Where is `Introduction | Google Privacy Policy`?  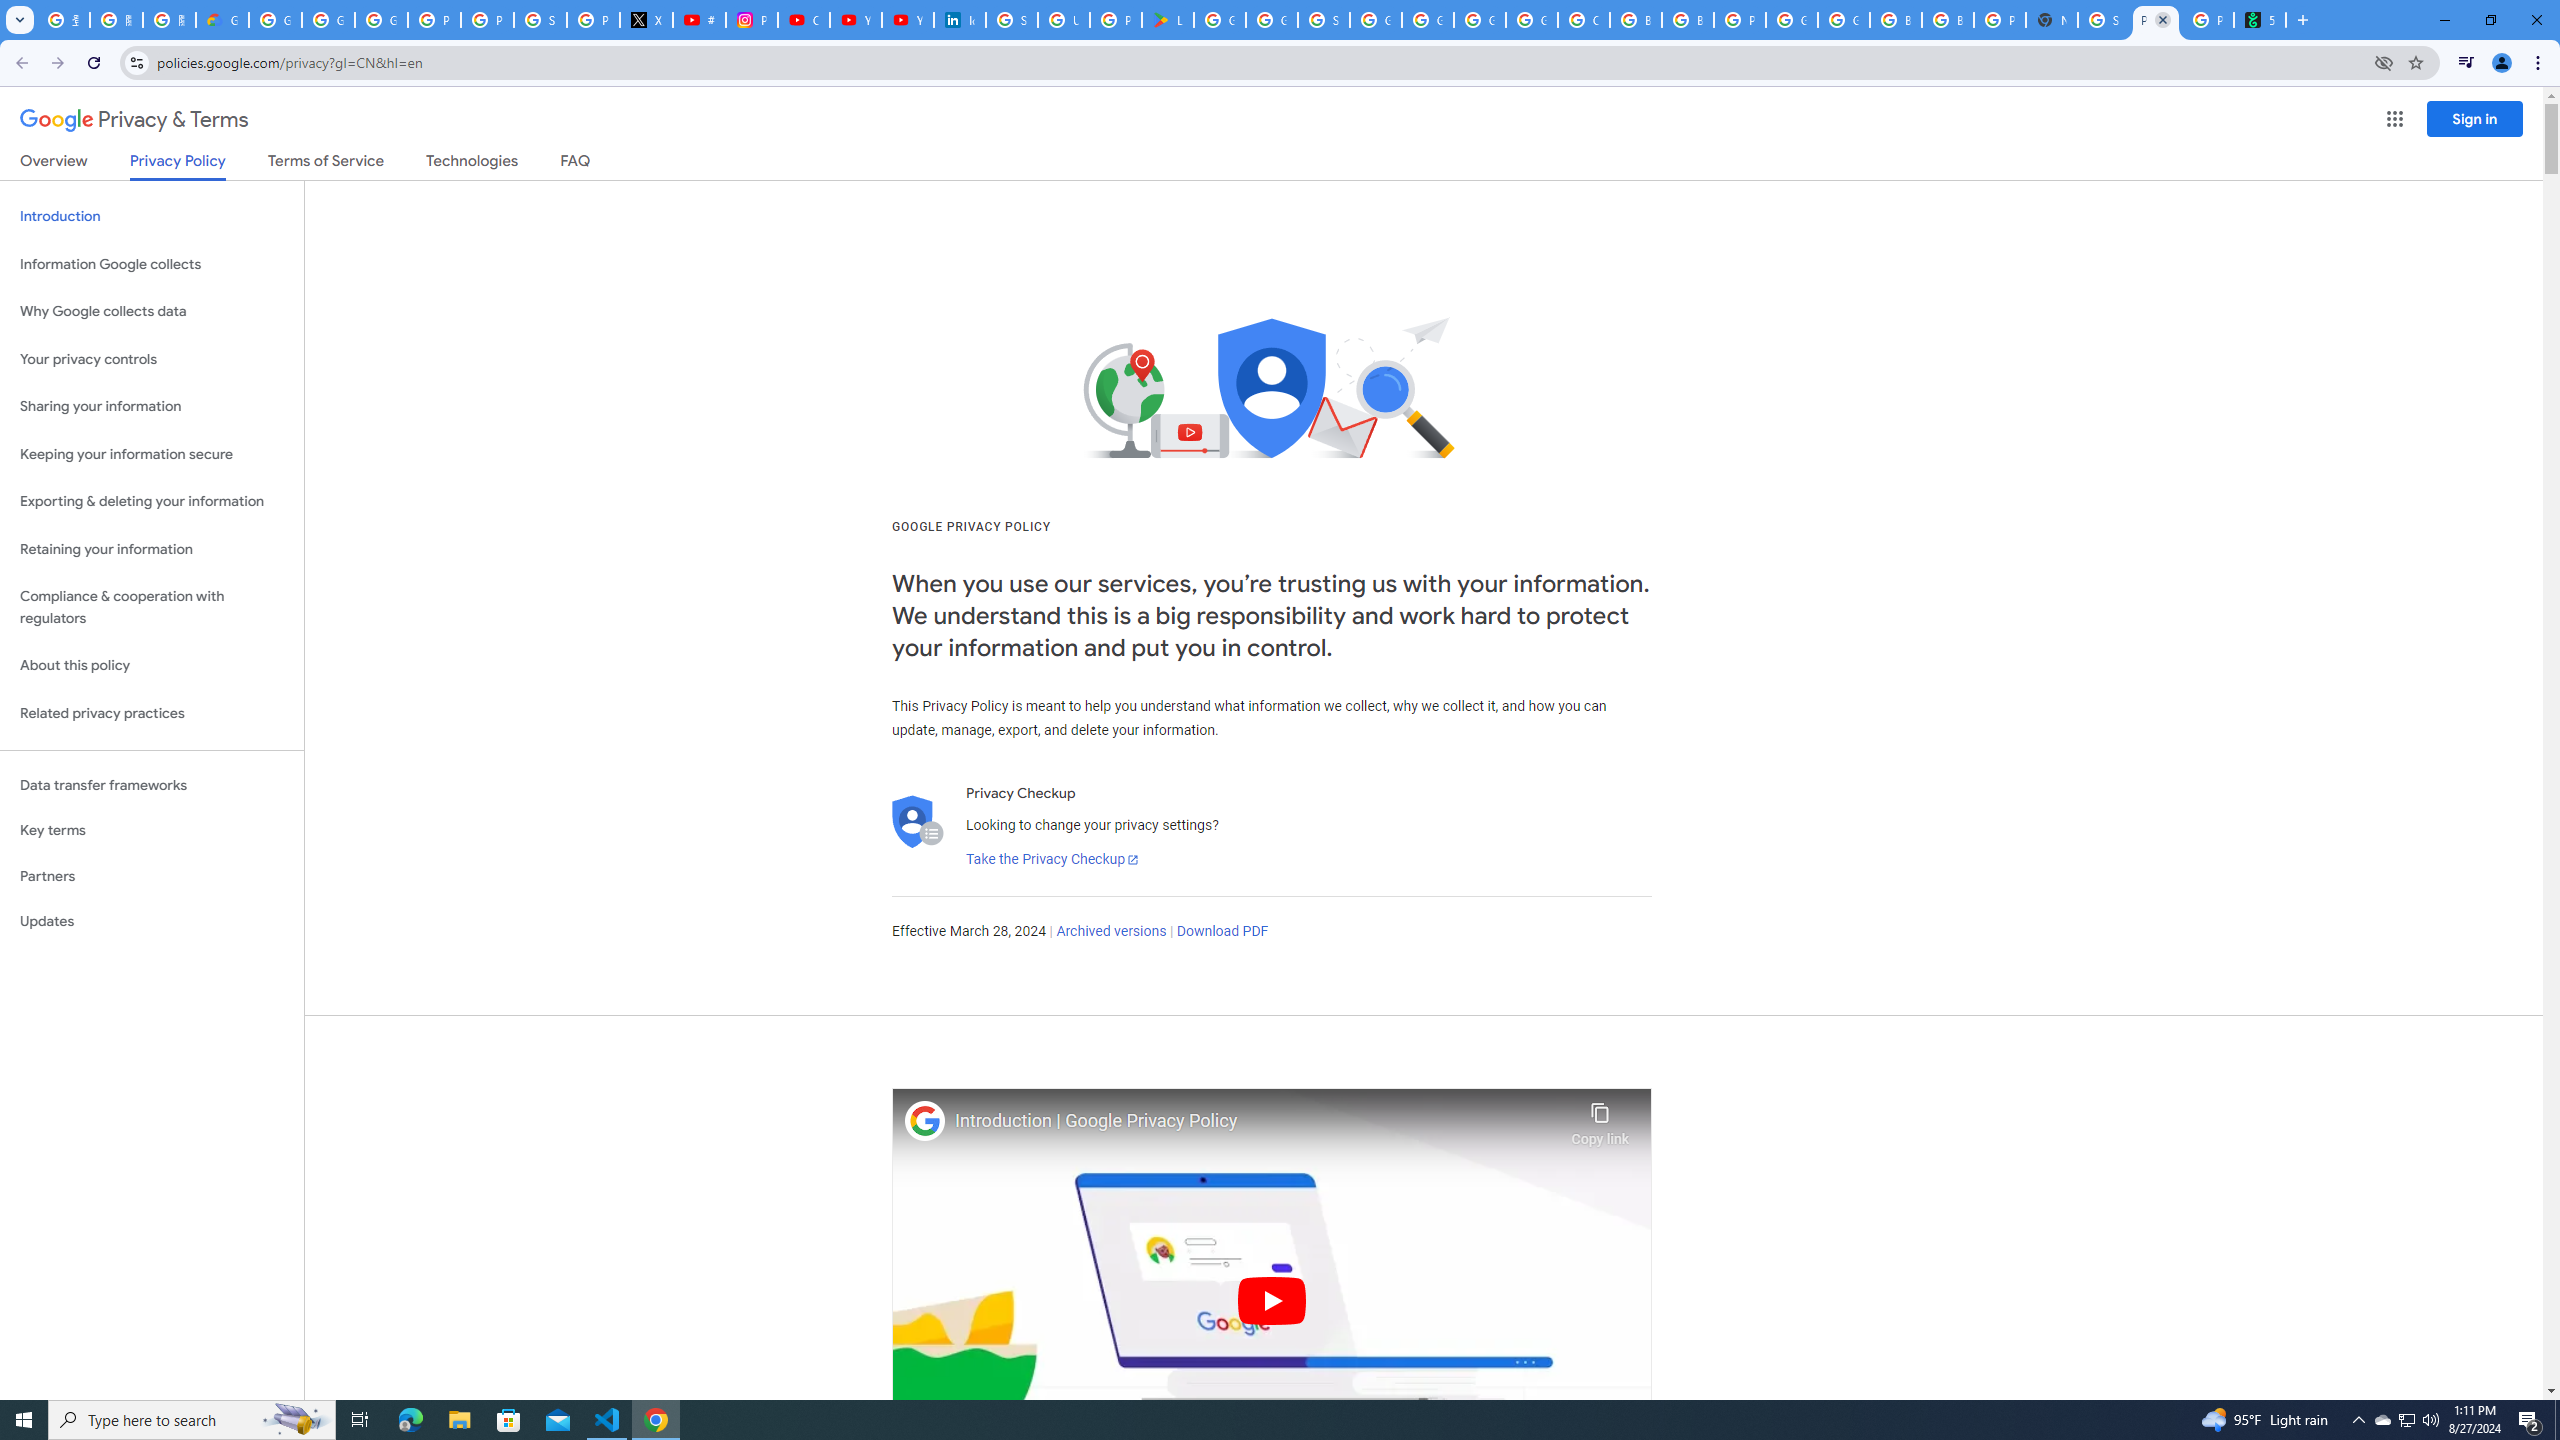 Introduction | Google Privacy Policy is located at coordinates (1258, 1121).